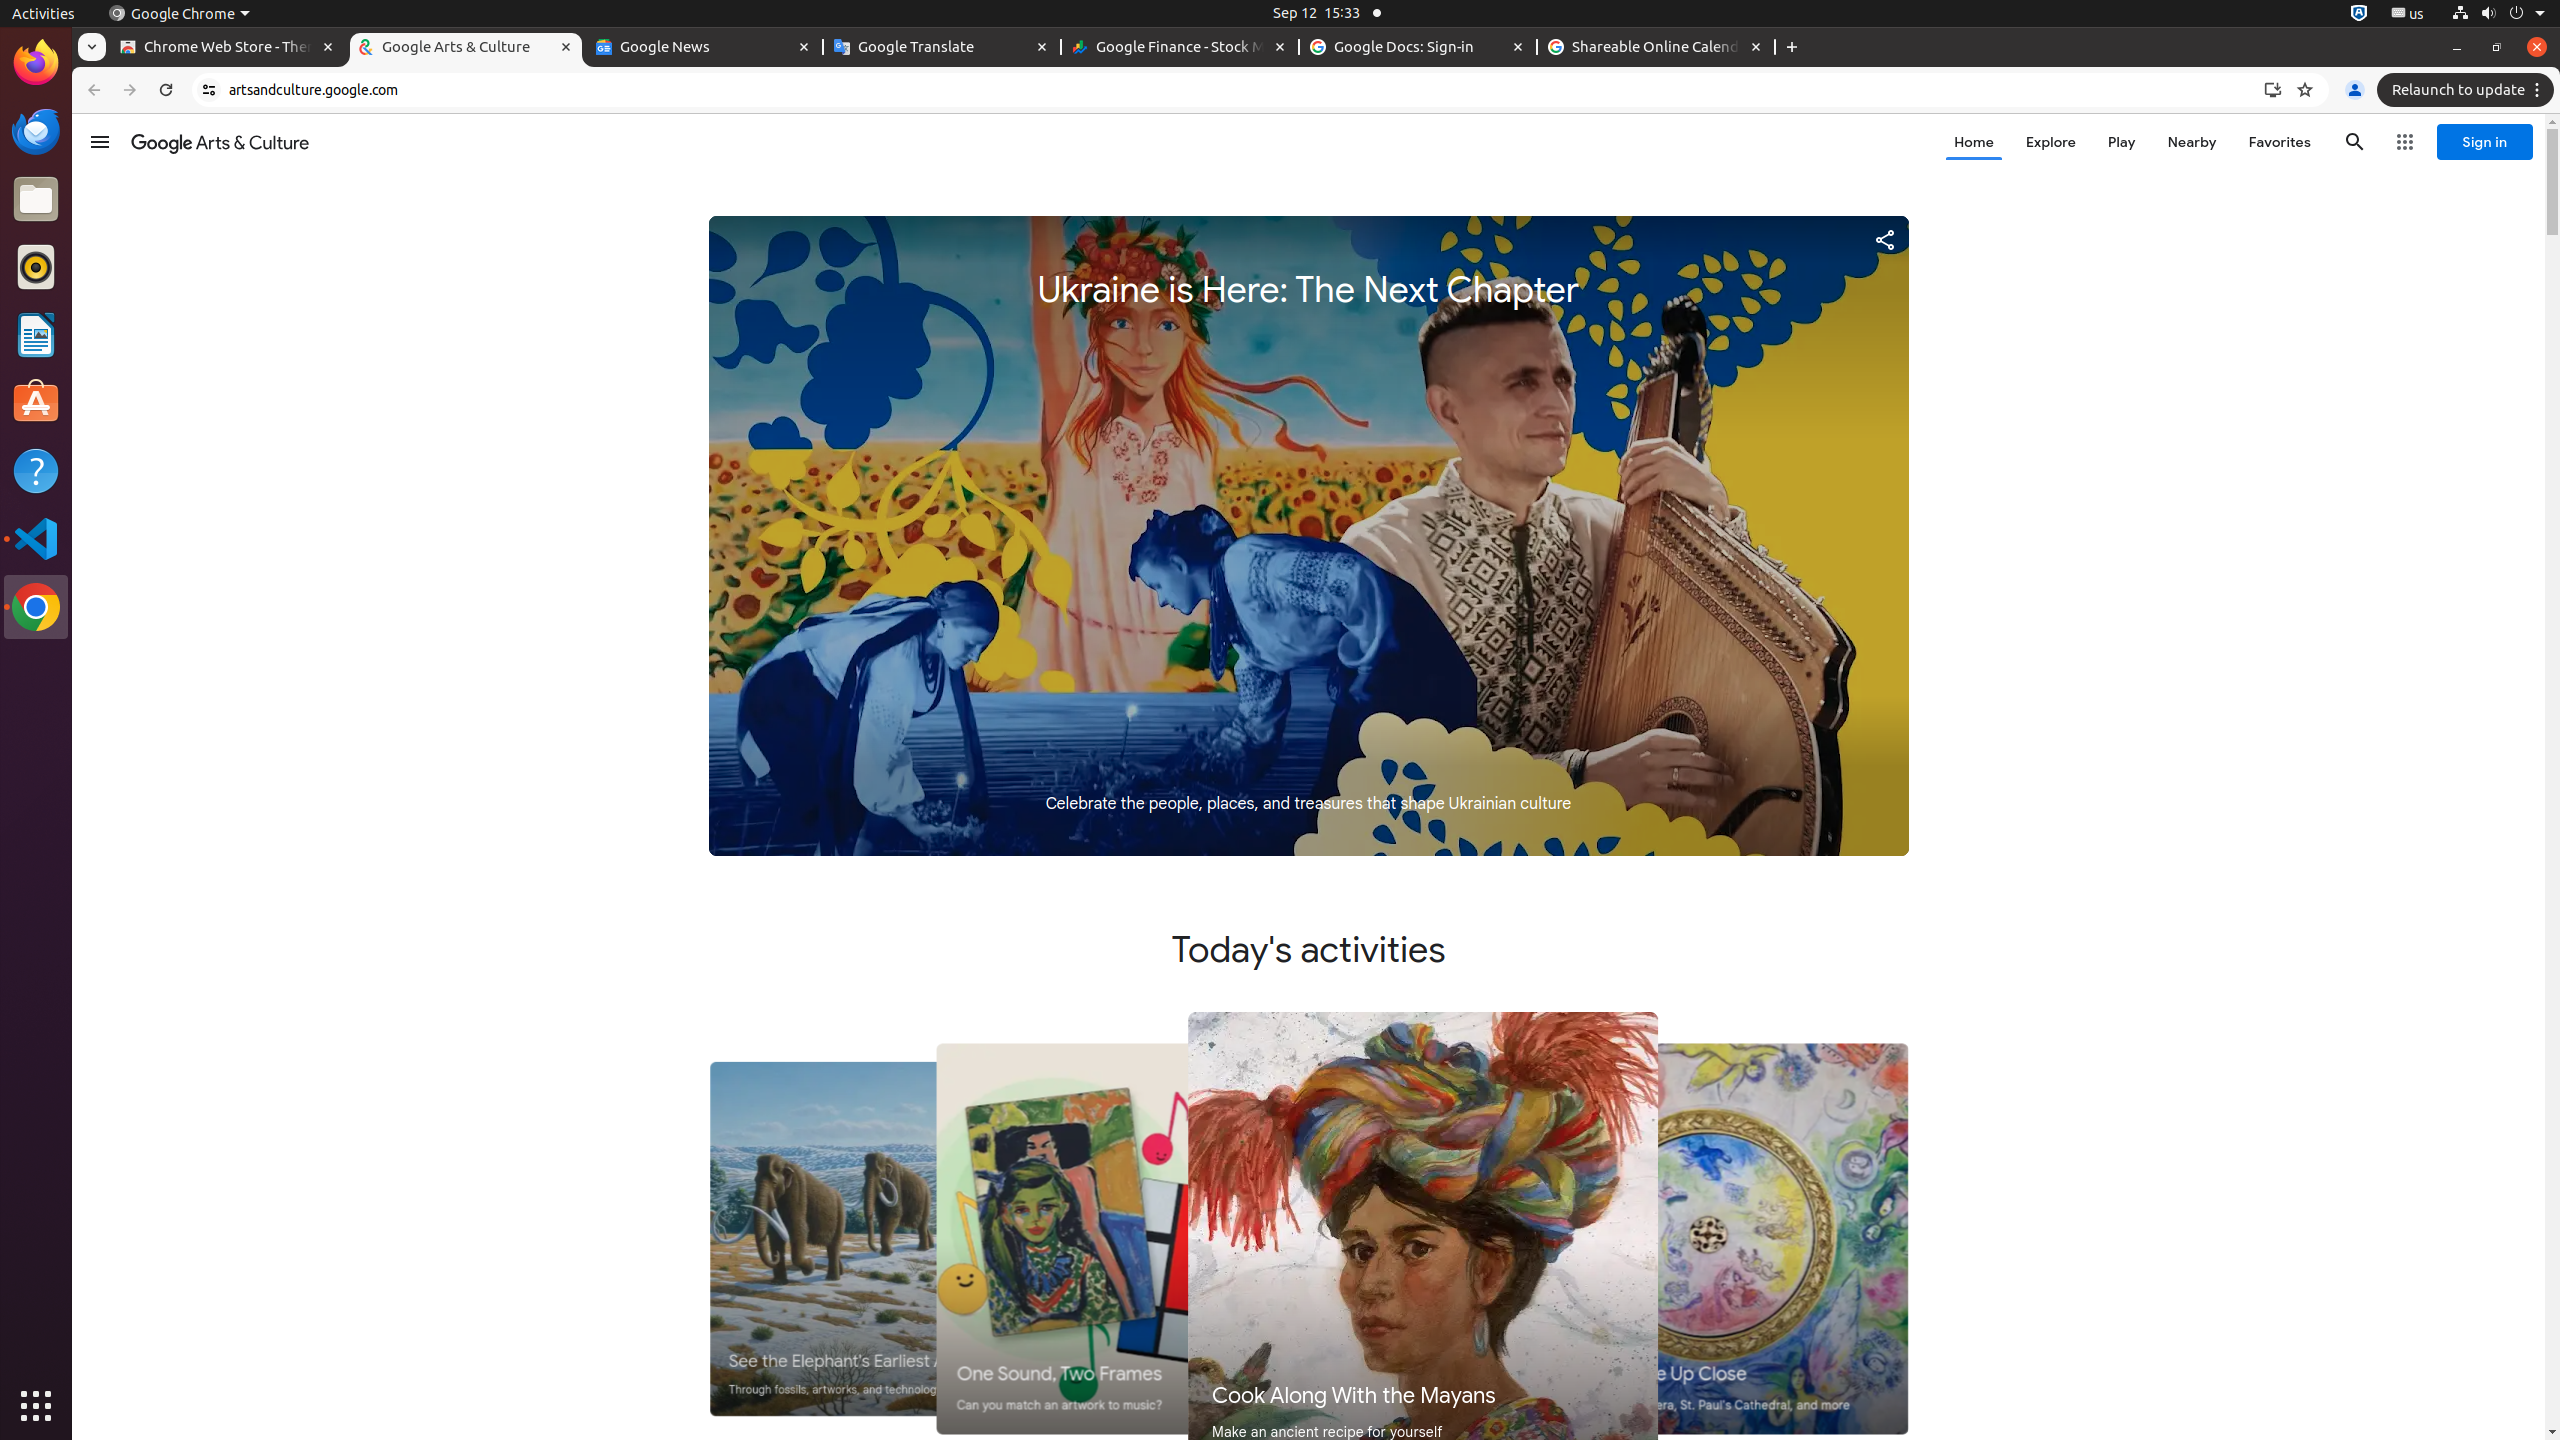  I want to click on Favorites, so click(2280, 142).